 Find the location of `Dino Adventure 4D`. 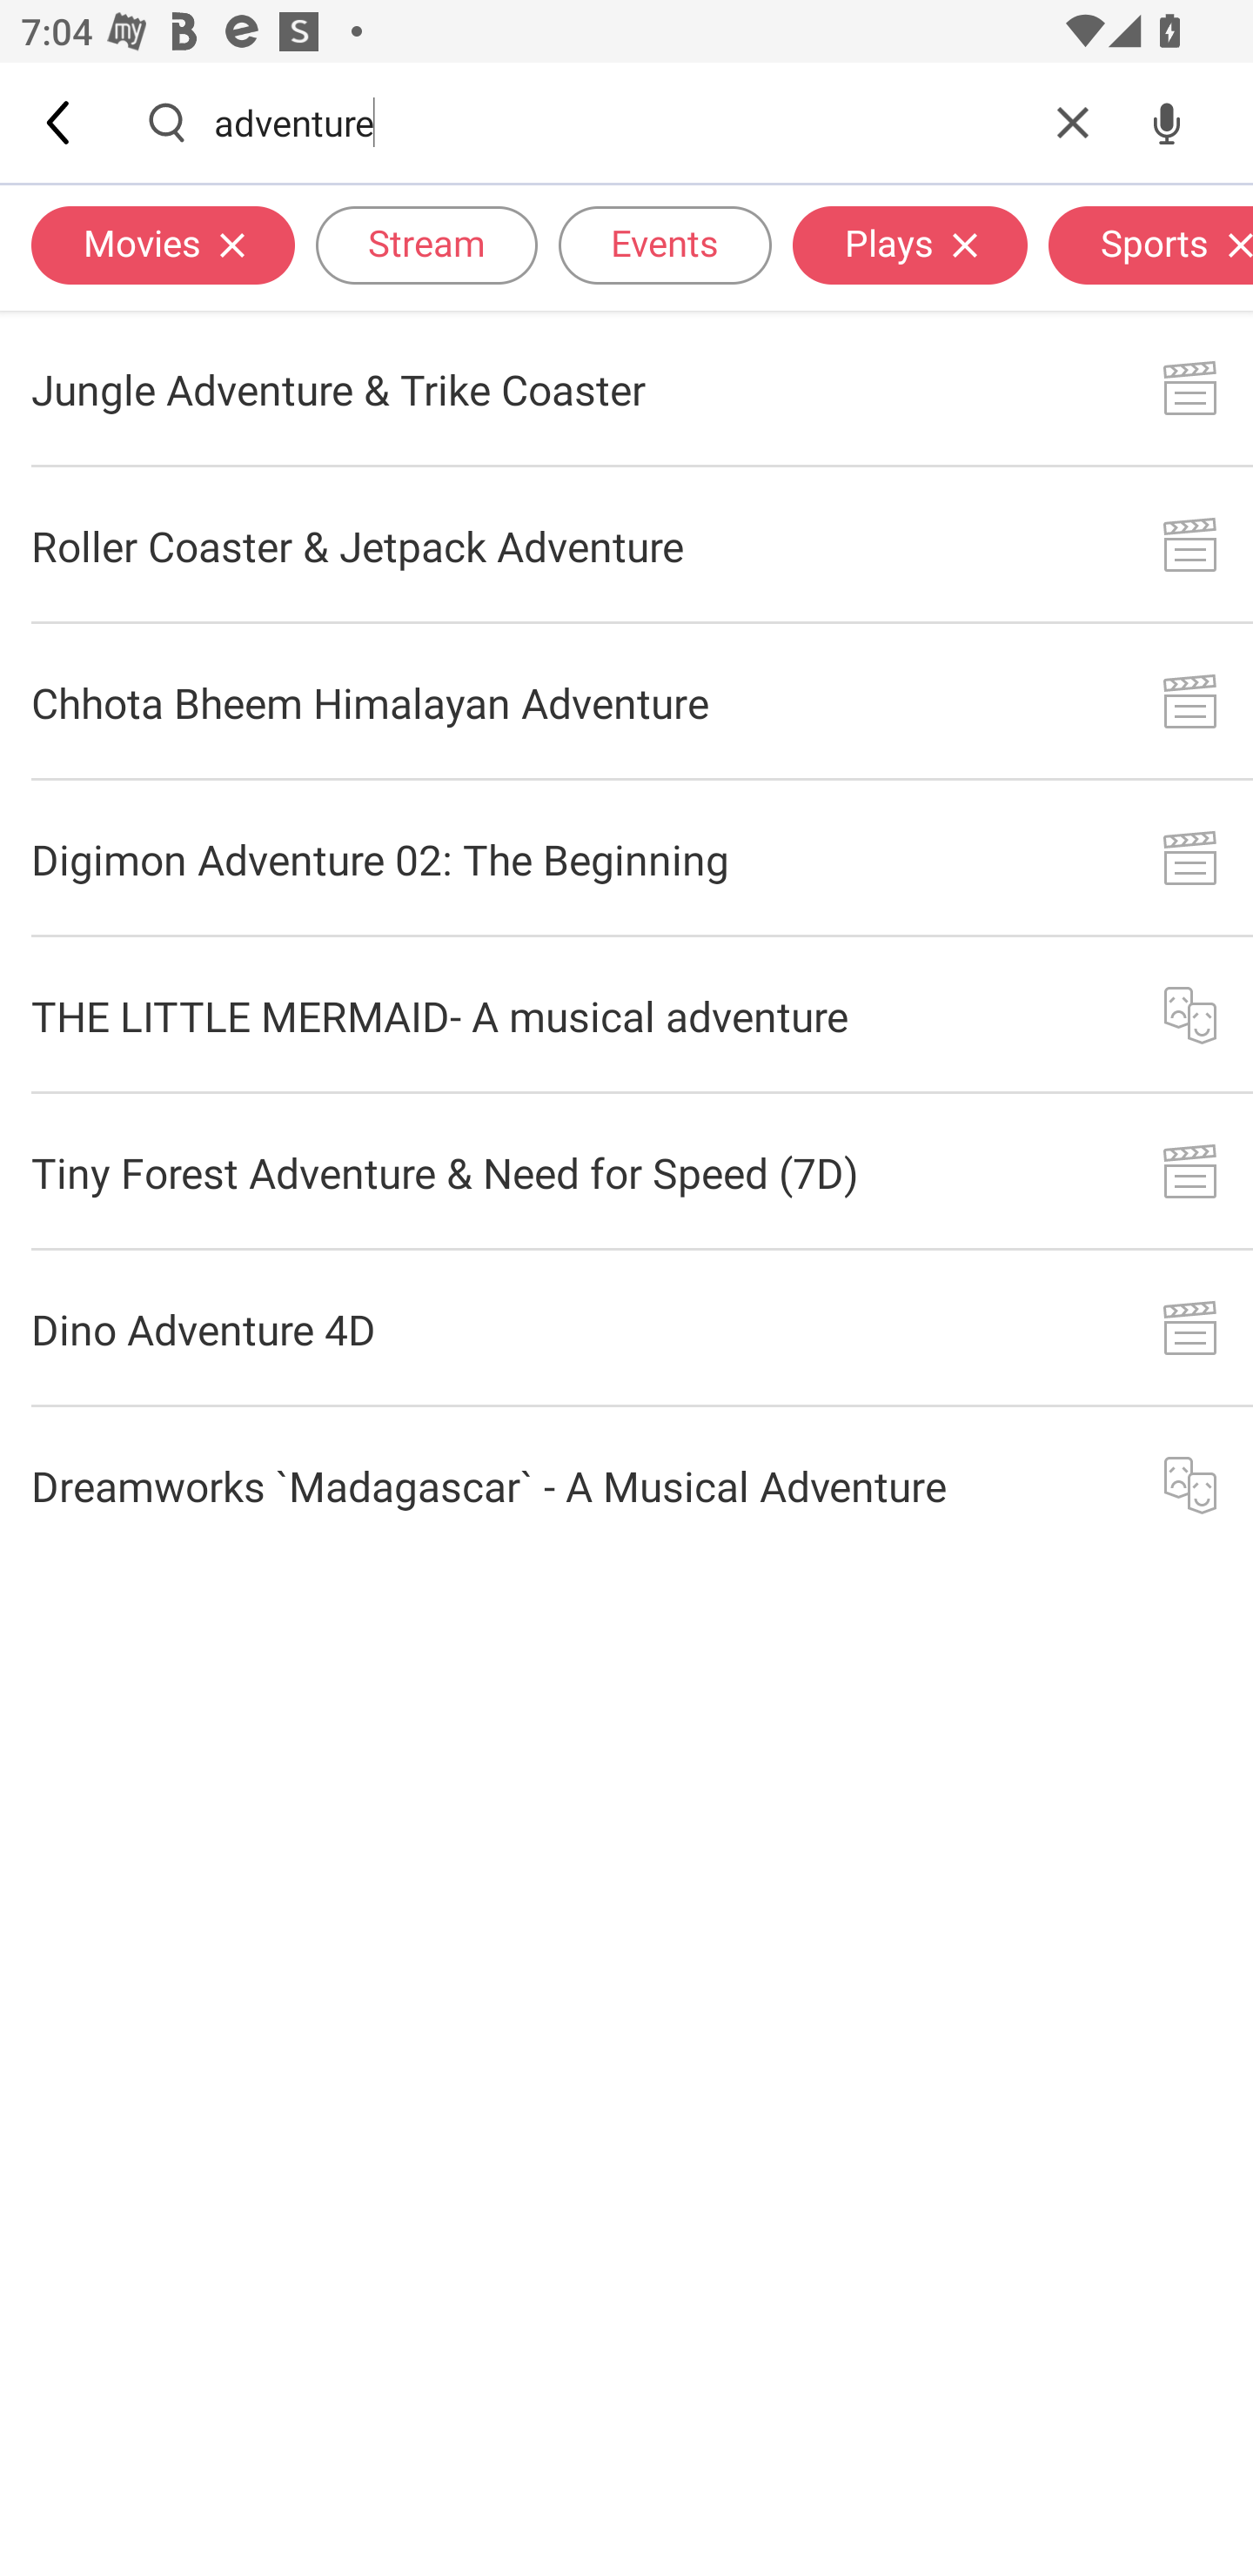

Dino Adventure 4D is located at coordinates (626, 1328).